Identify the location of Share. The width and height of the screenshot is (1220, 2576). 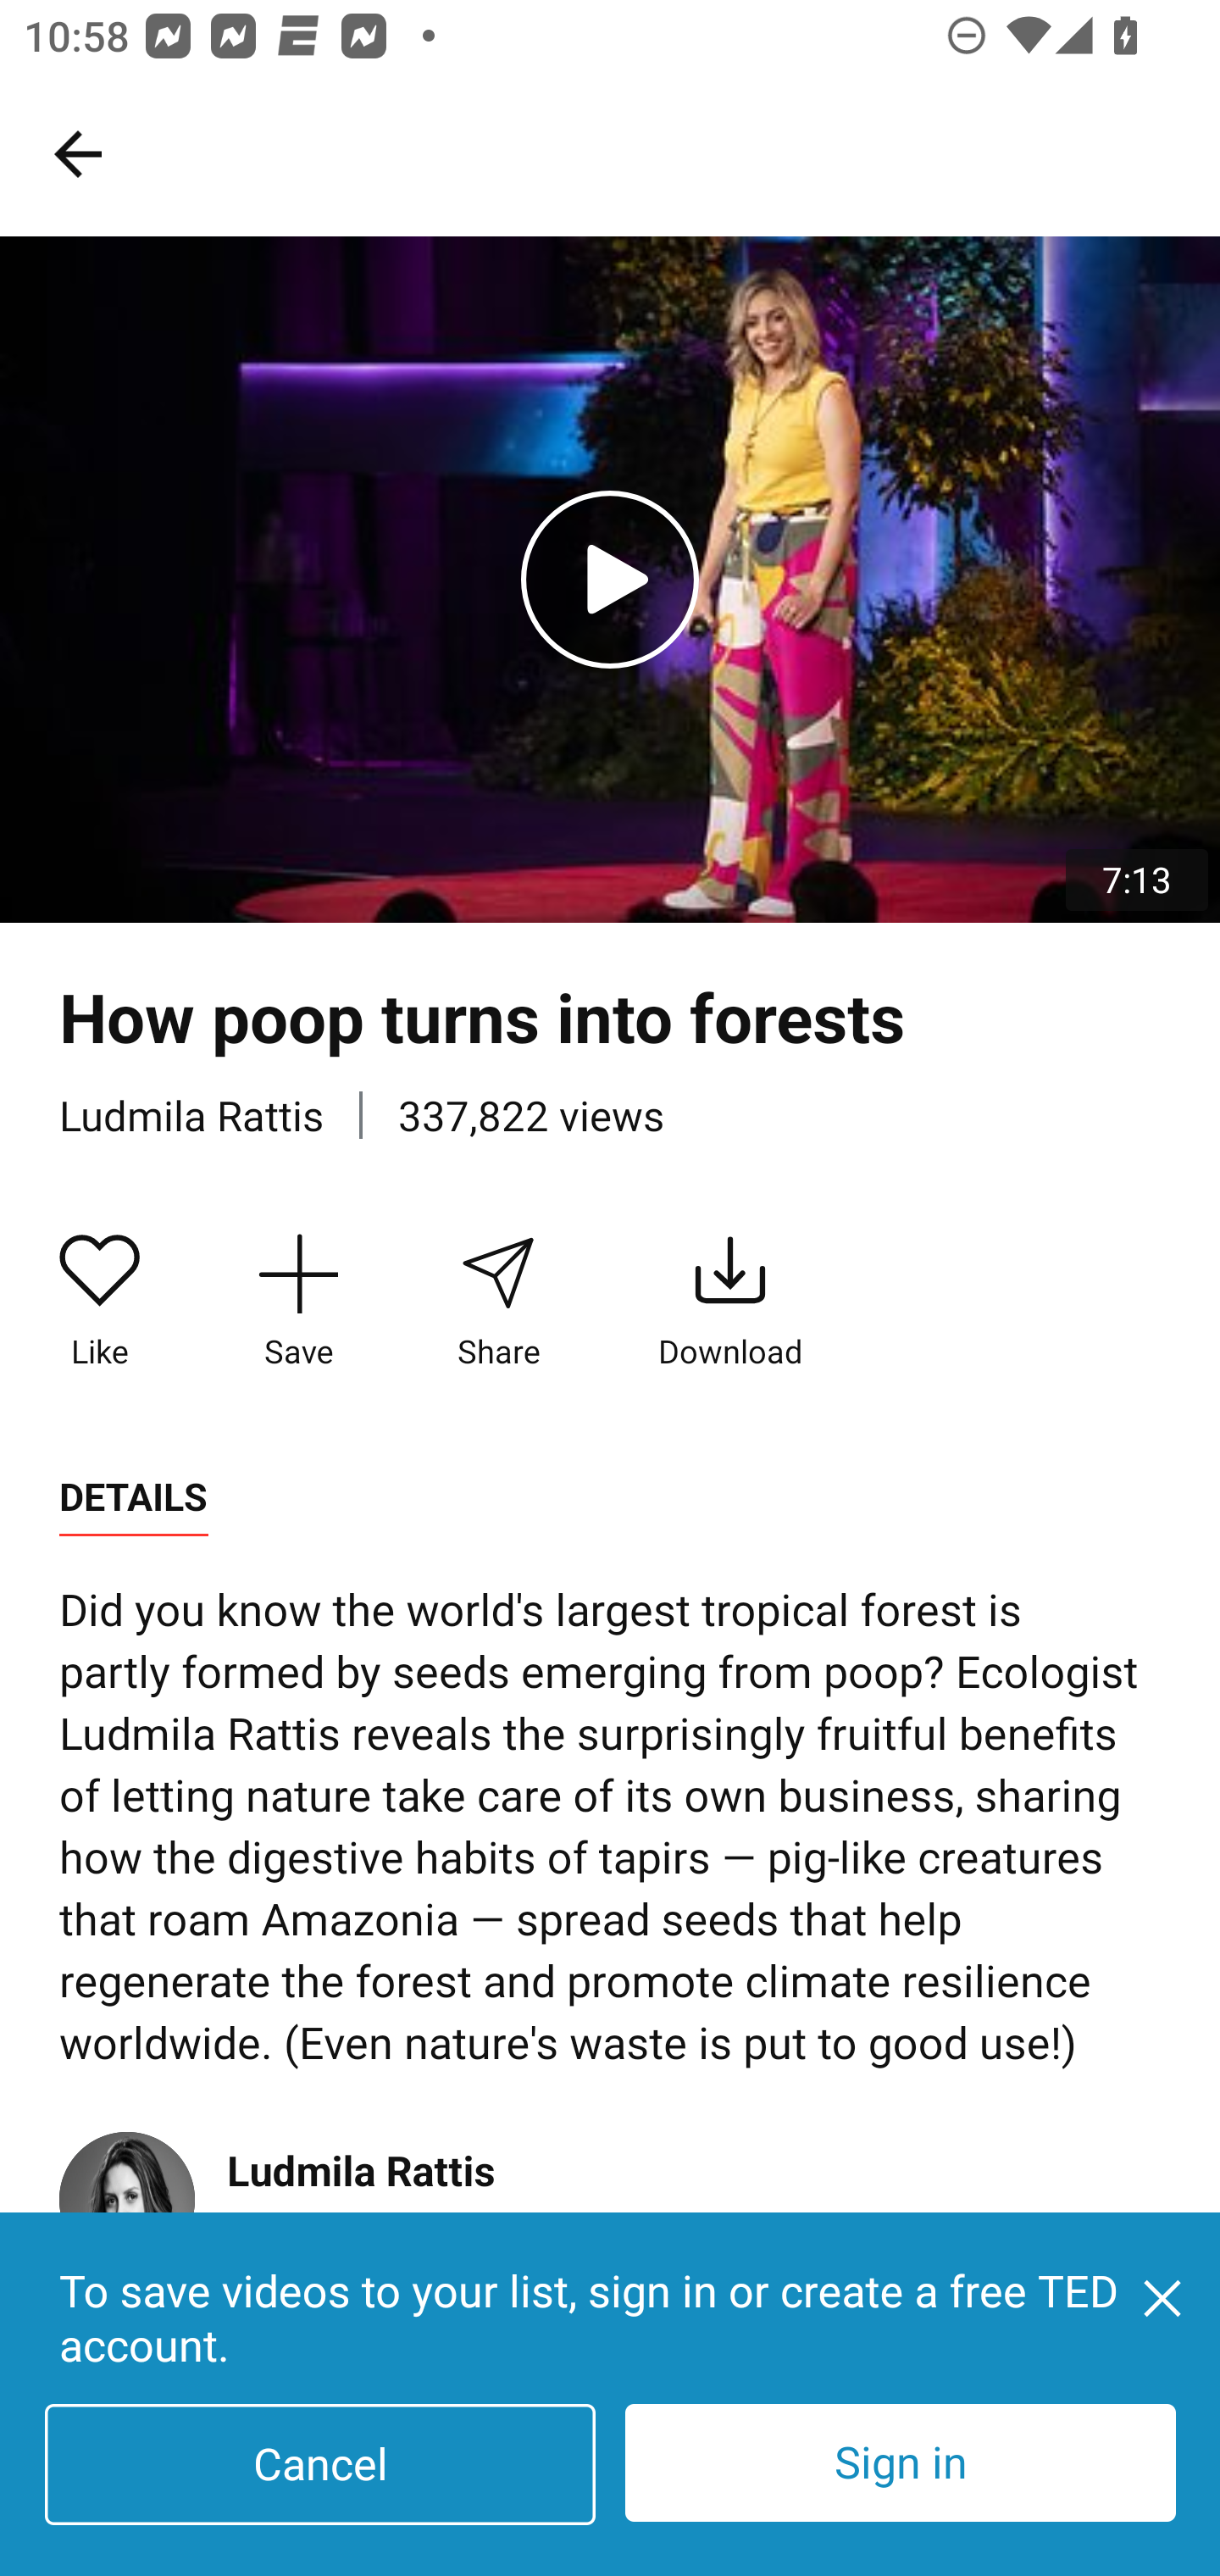
(497, 1303).